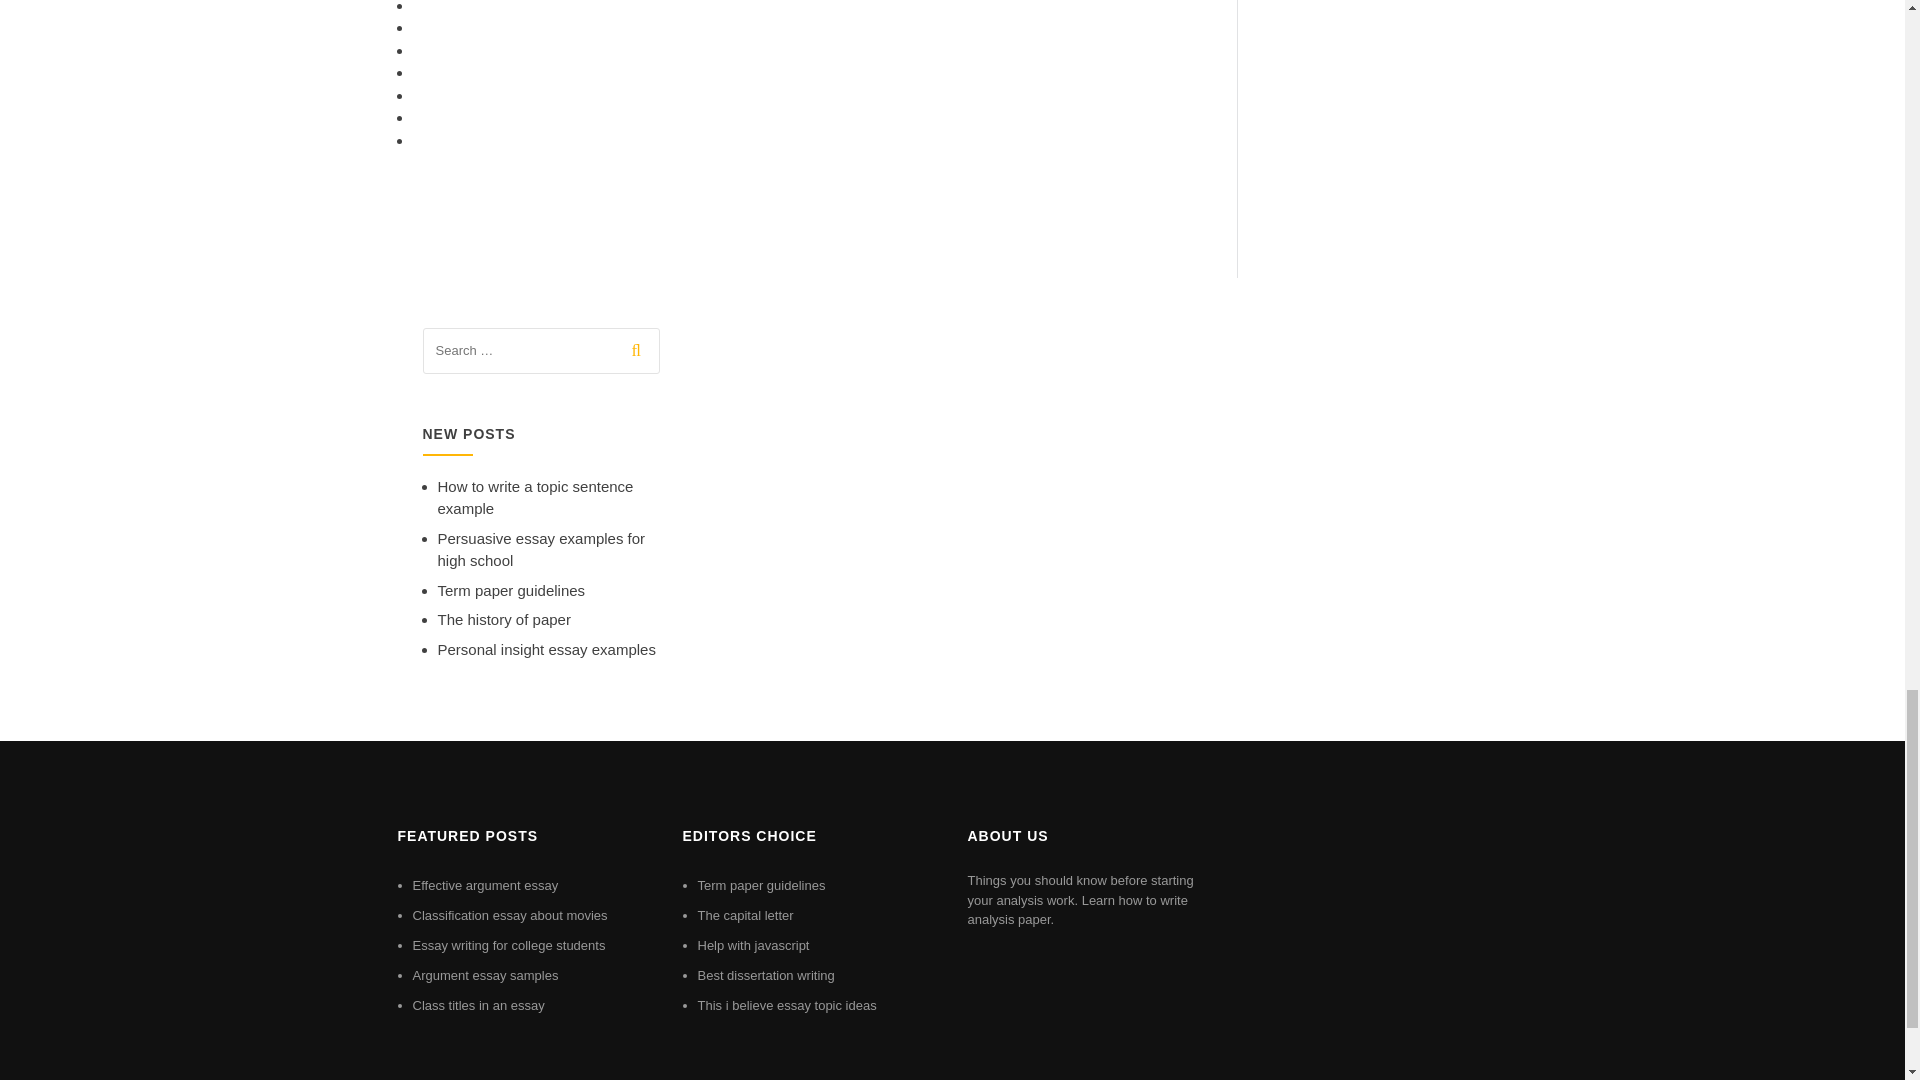  I want to click on Best dissertation writing, so click(766, 974).